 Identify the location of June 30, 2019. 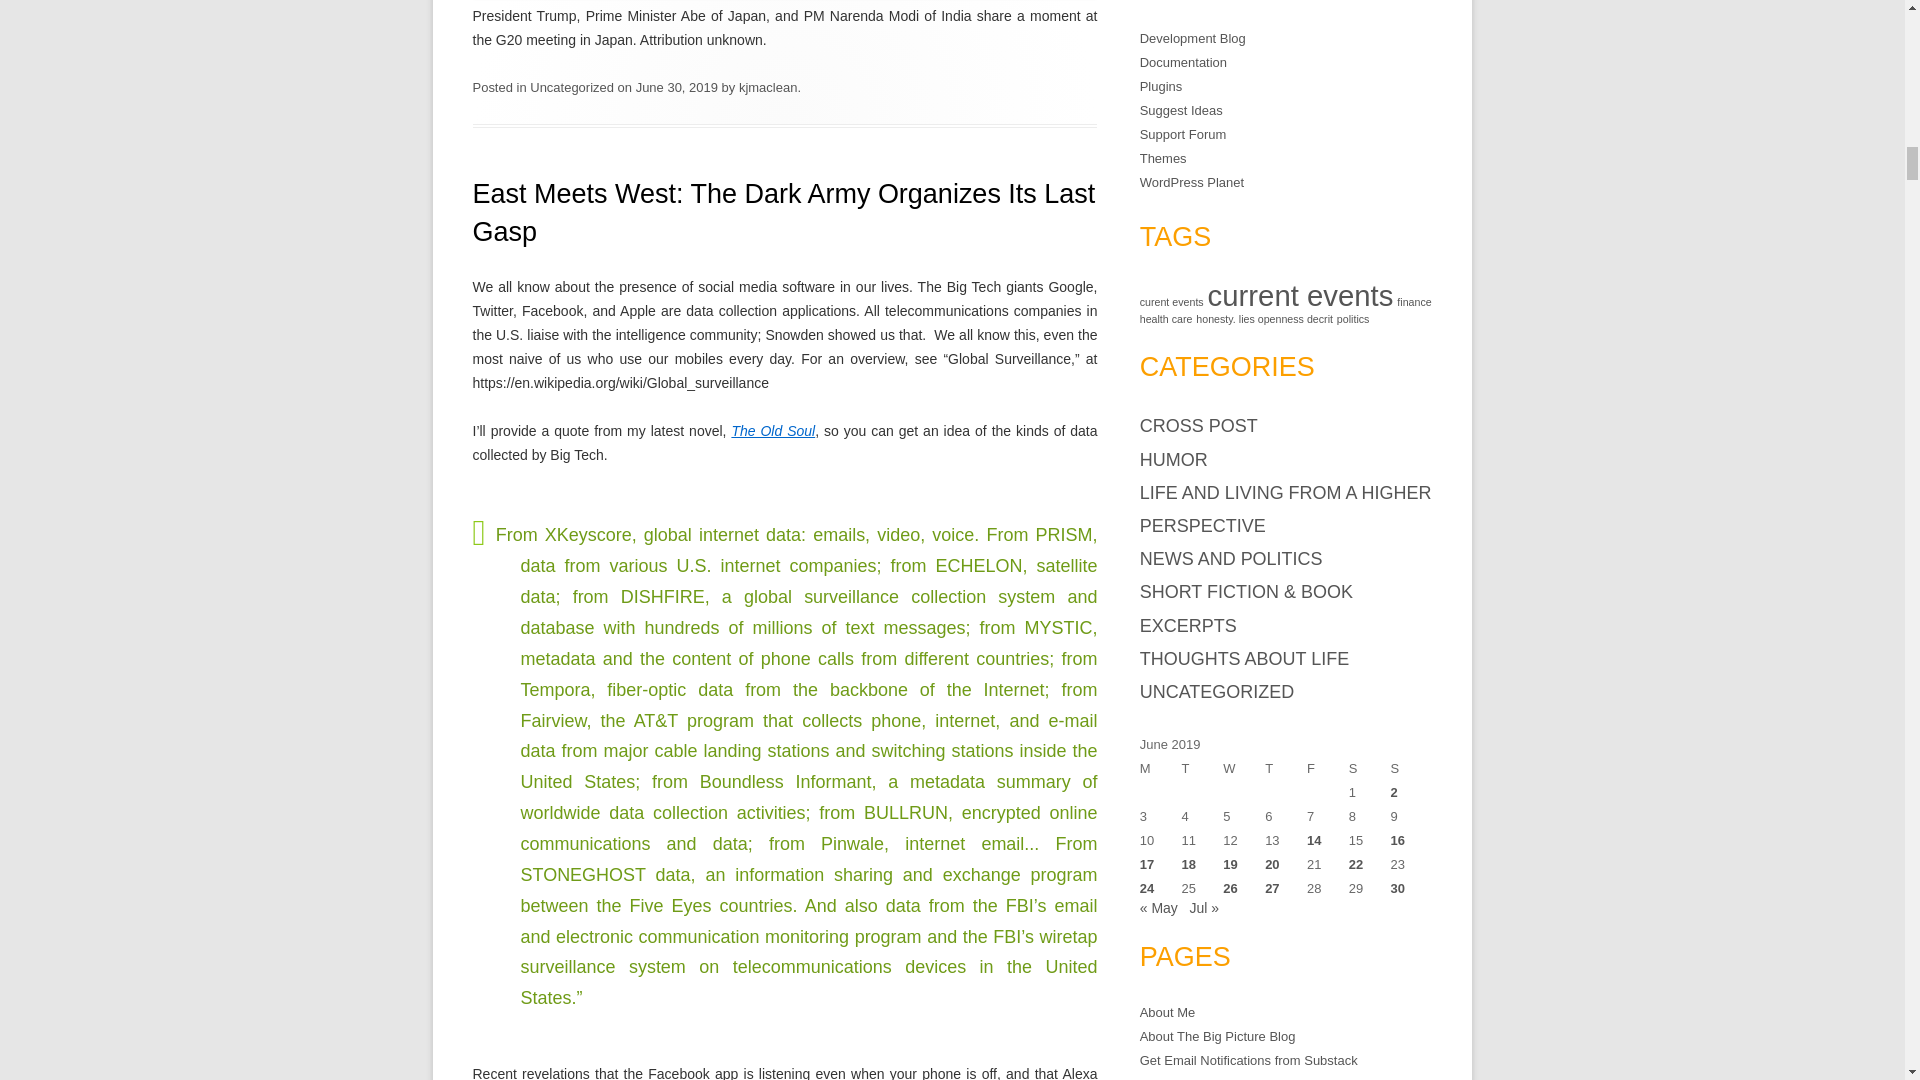
(676, 87).